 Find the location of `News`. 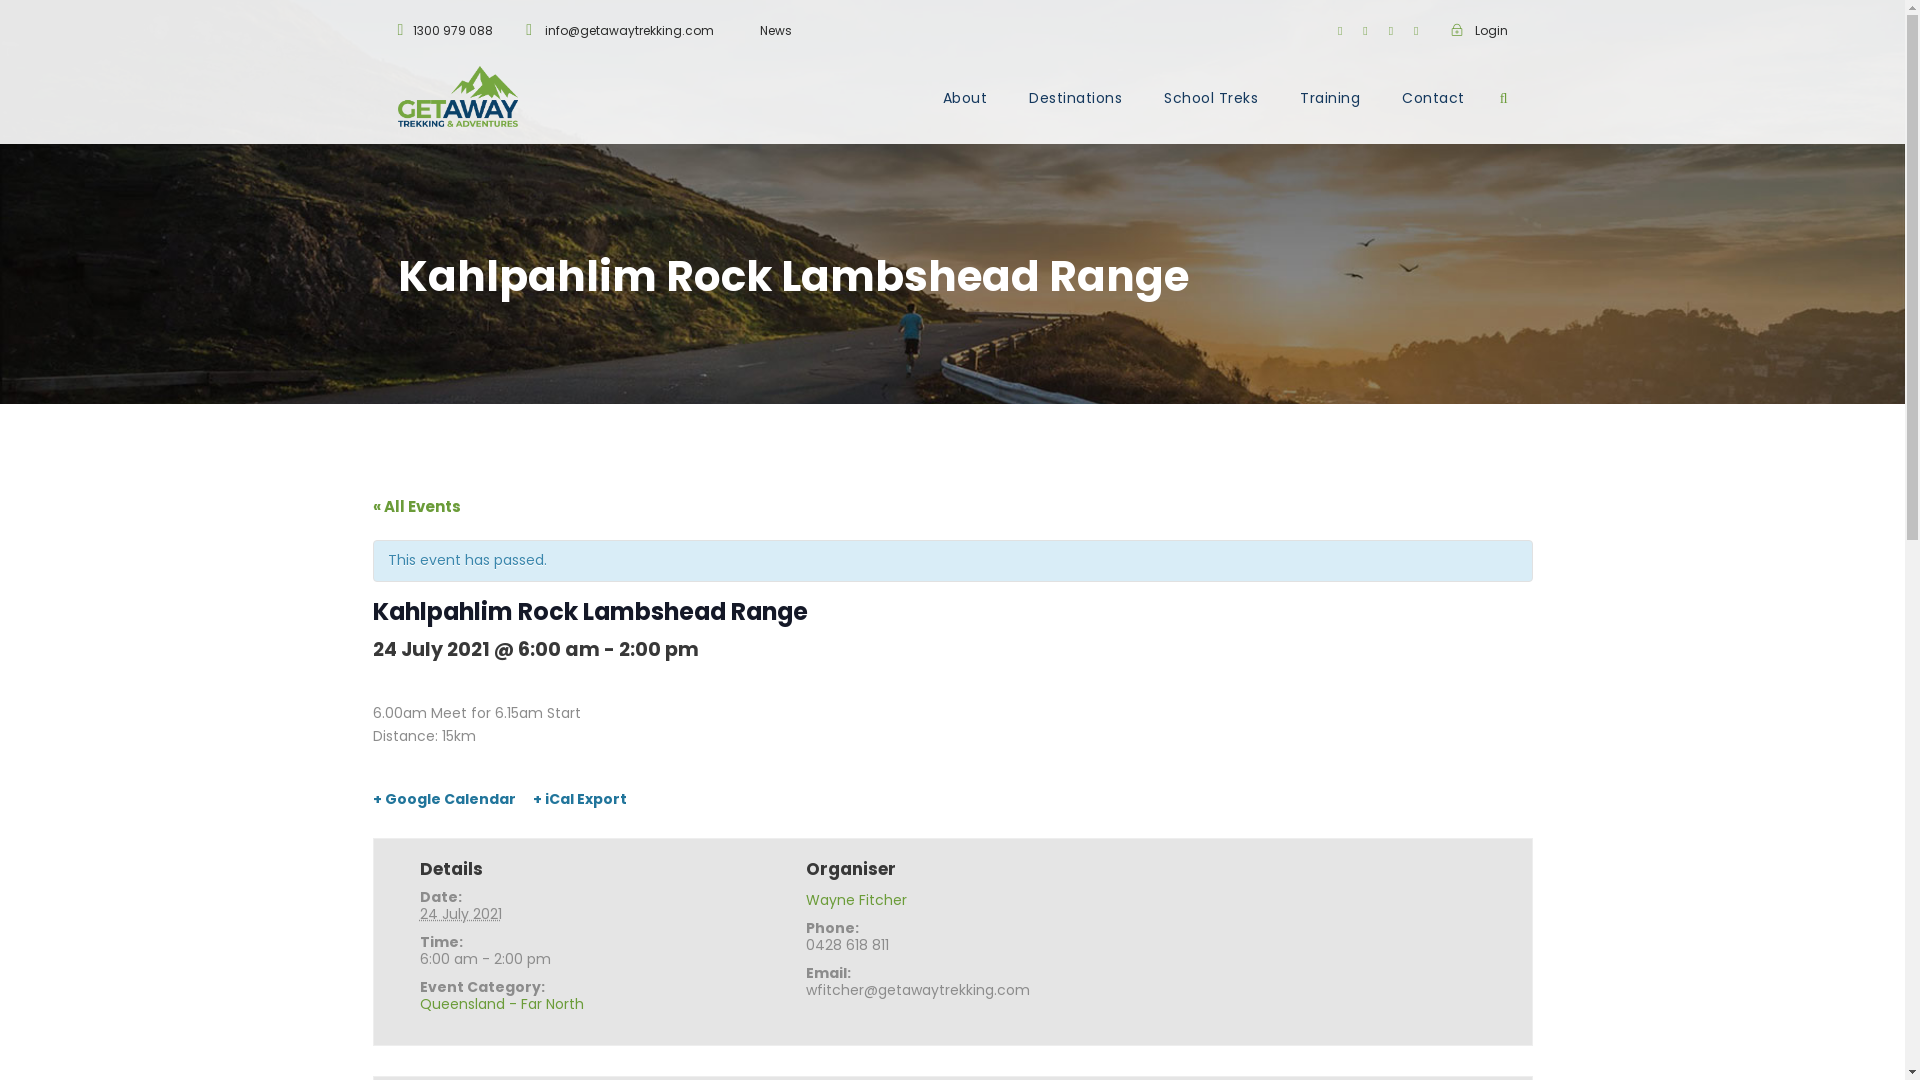

News is located at coordinates (776, 30).